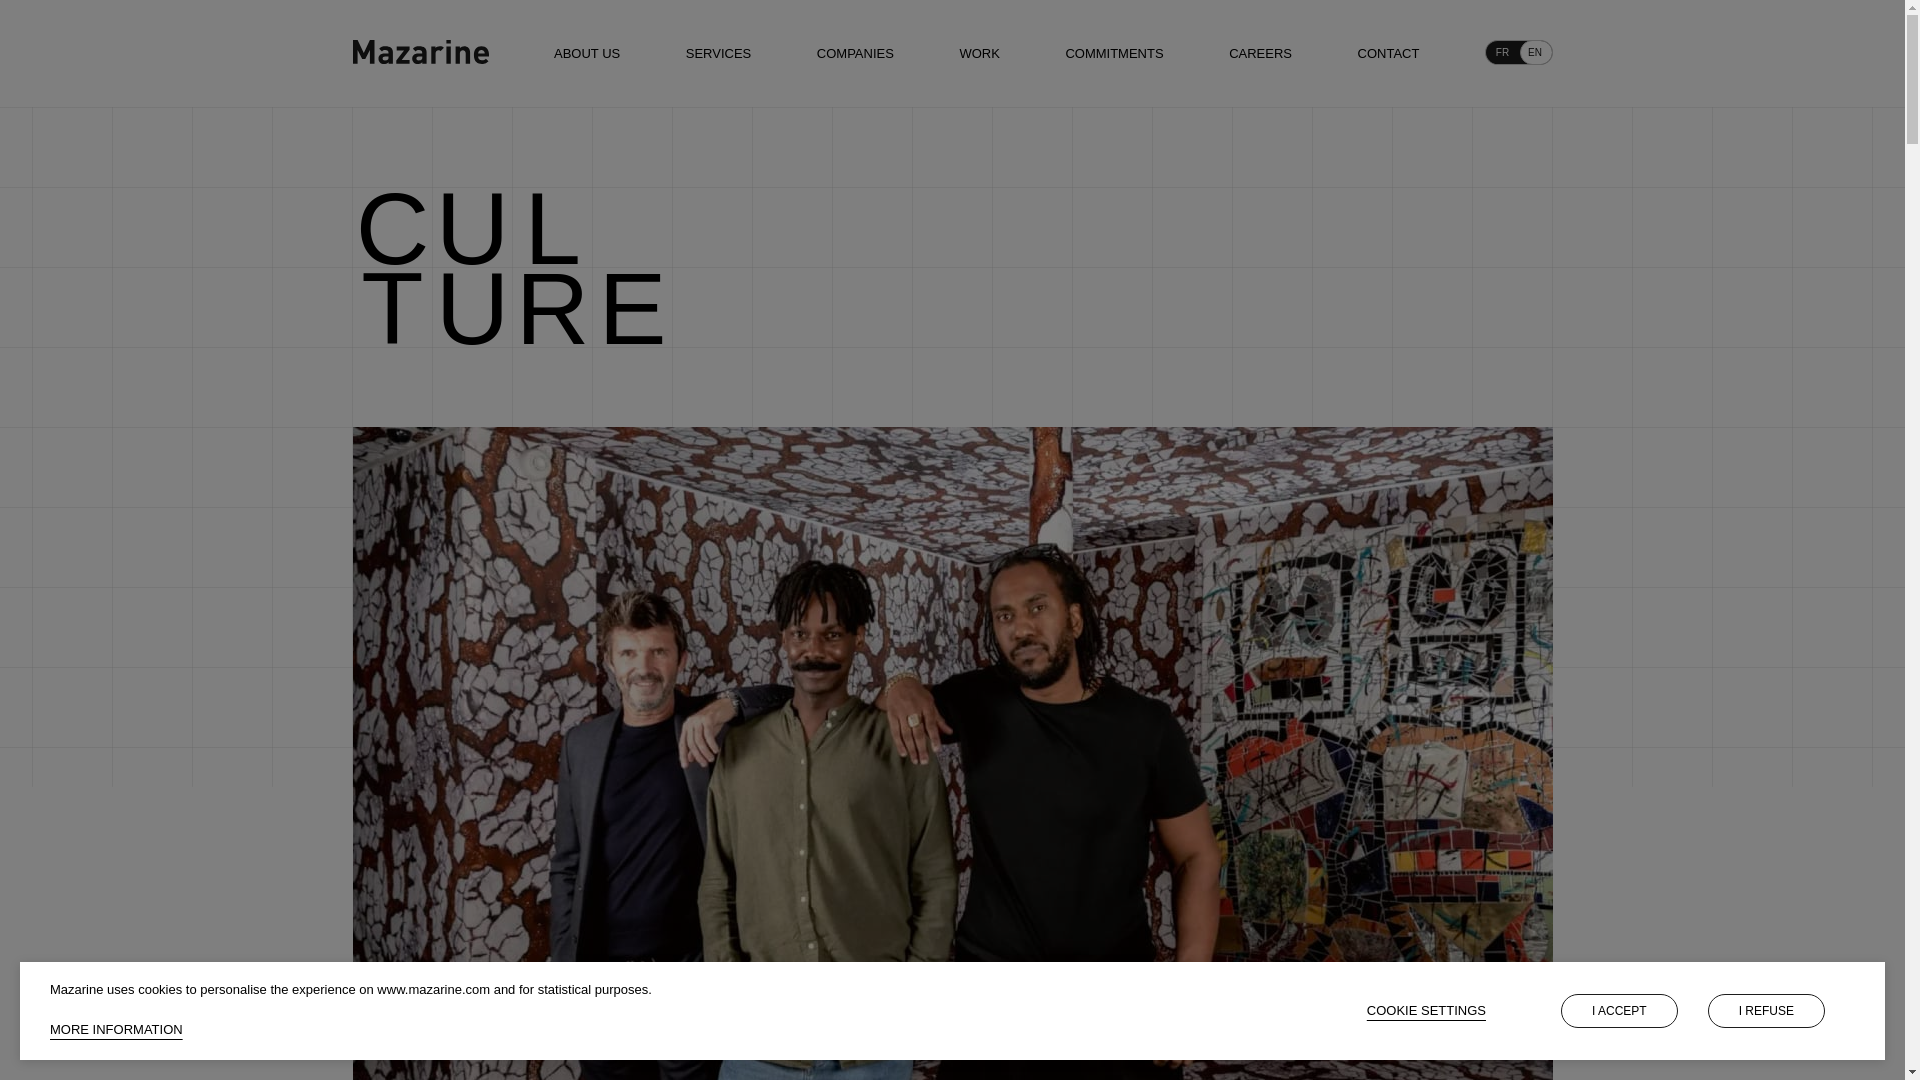  Describe the element at coordinates (1260, 53) in the screenshot. I see `CAREERS` at that location.